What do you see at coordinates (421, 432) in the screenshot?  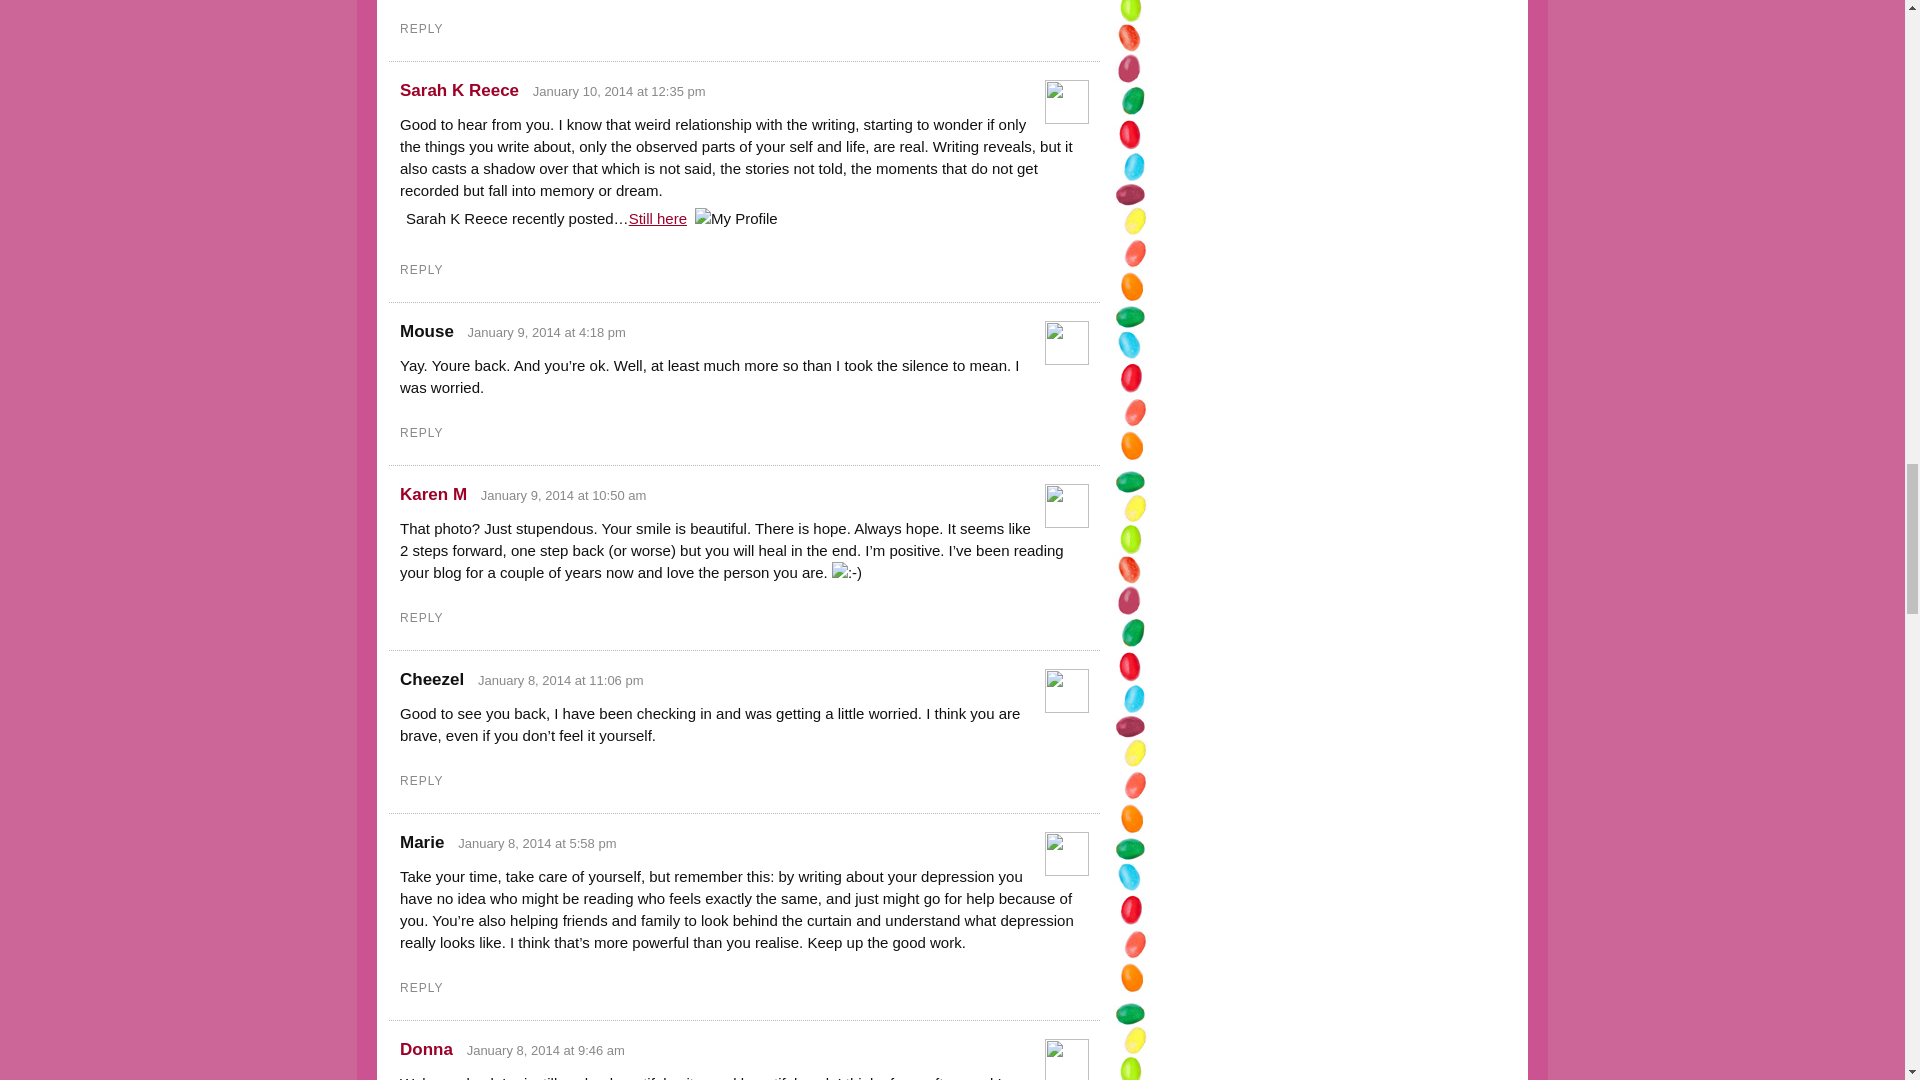 I see `REPLY` at bounding box center [421, 432].